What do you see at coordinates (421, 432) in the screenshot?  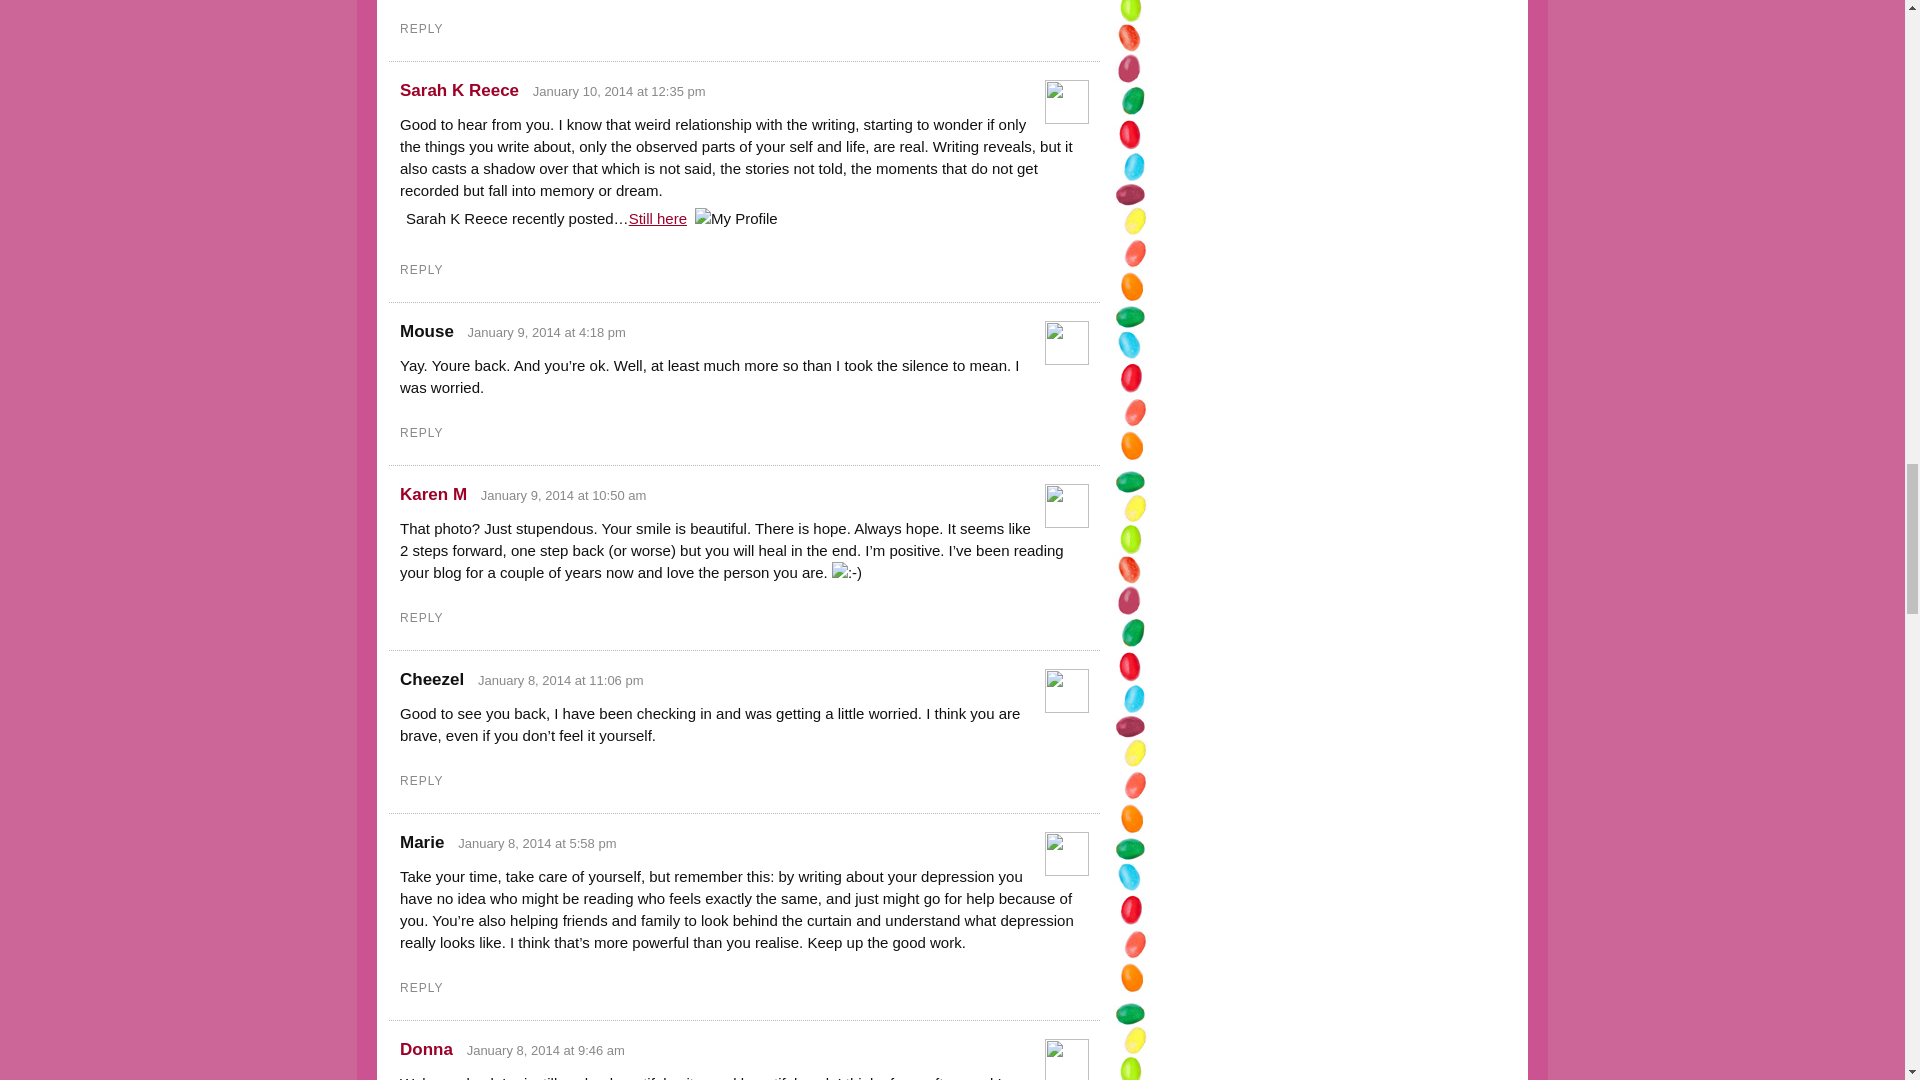 I see `REPLY` at bounding box center [421, 432].